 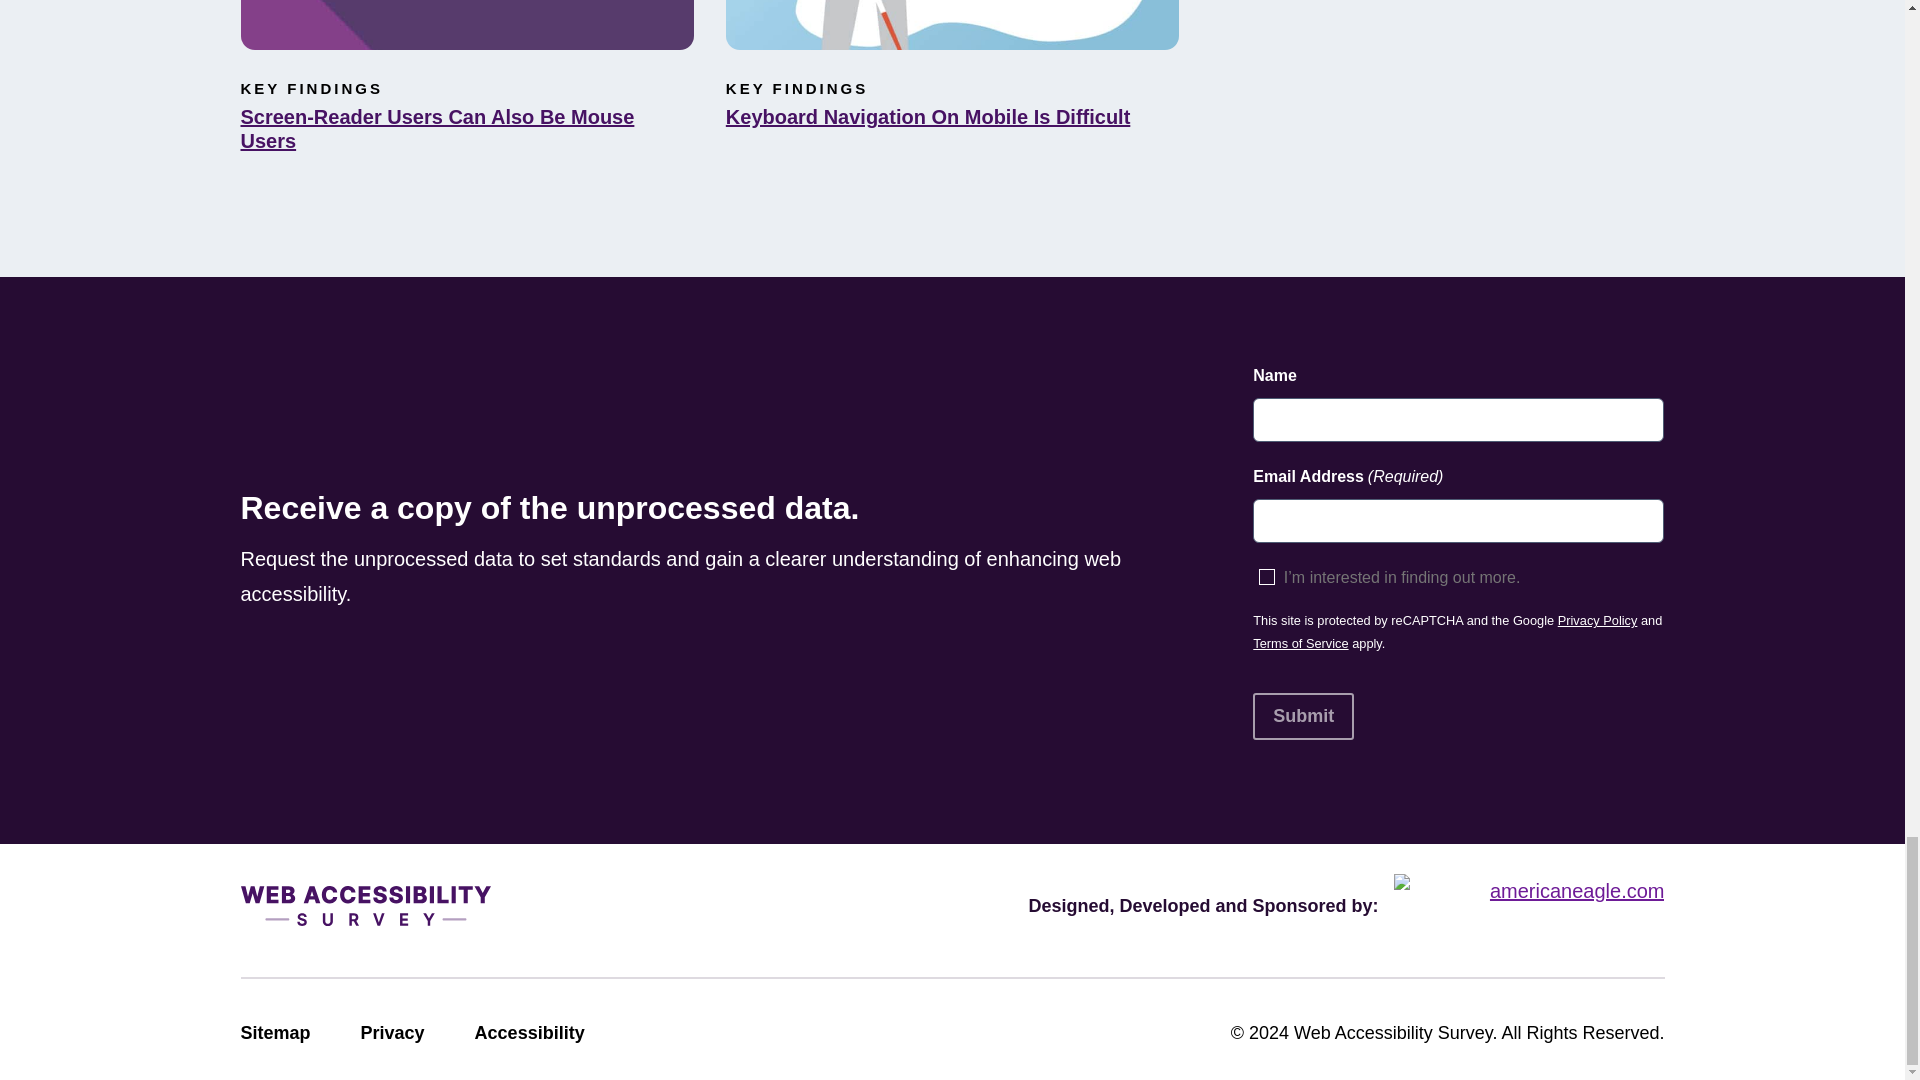 What do you see at coordinates (1597, 620) in the screenshot?
I see `Privacy Policy` at bounding box center [1597, 620].